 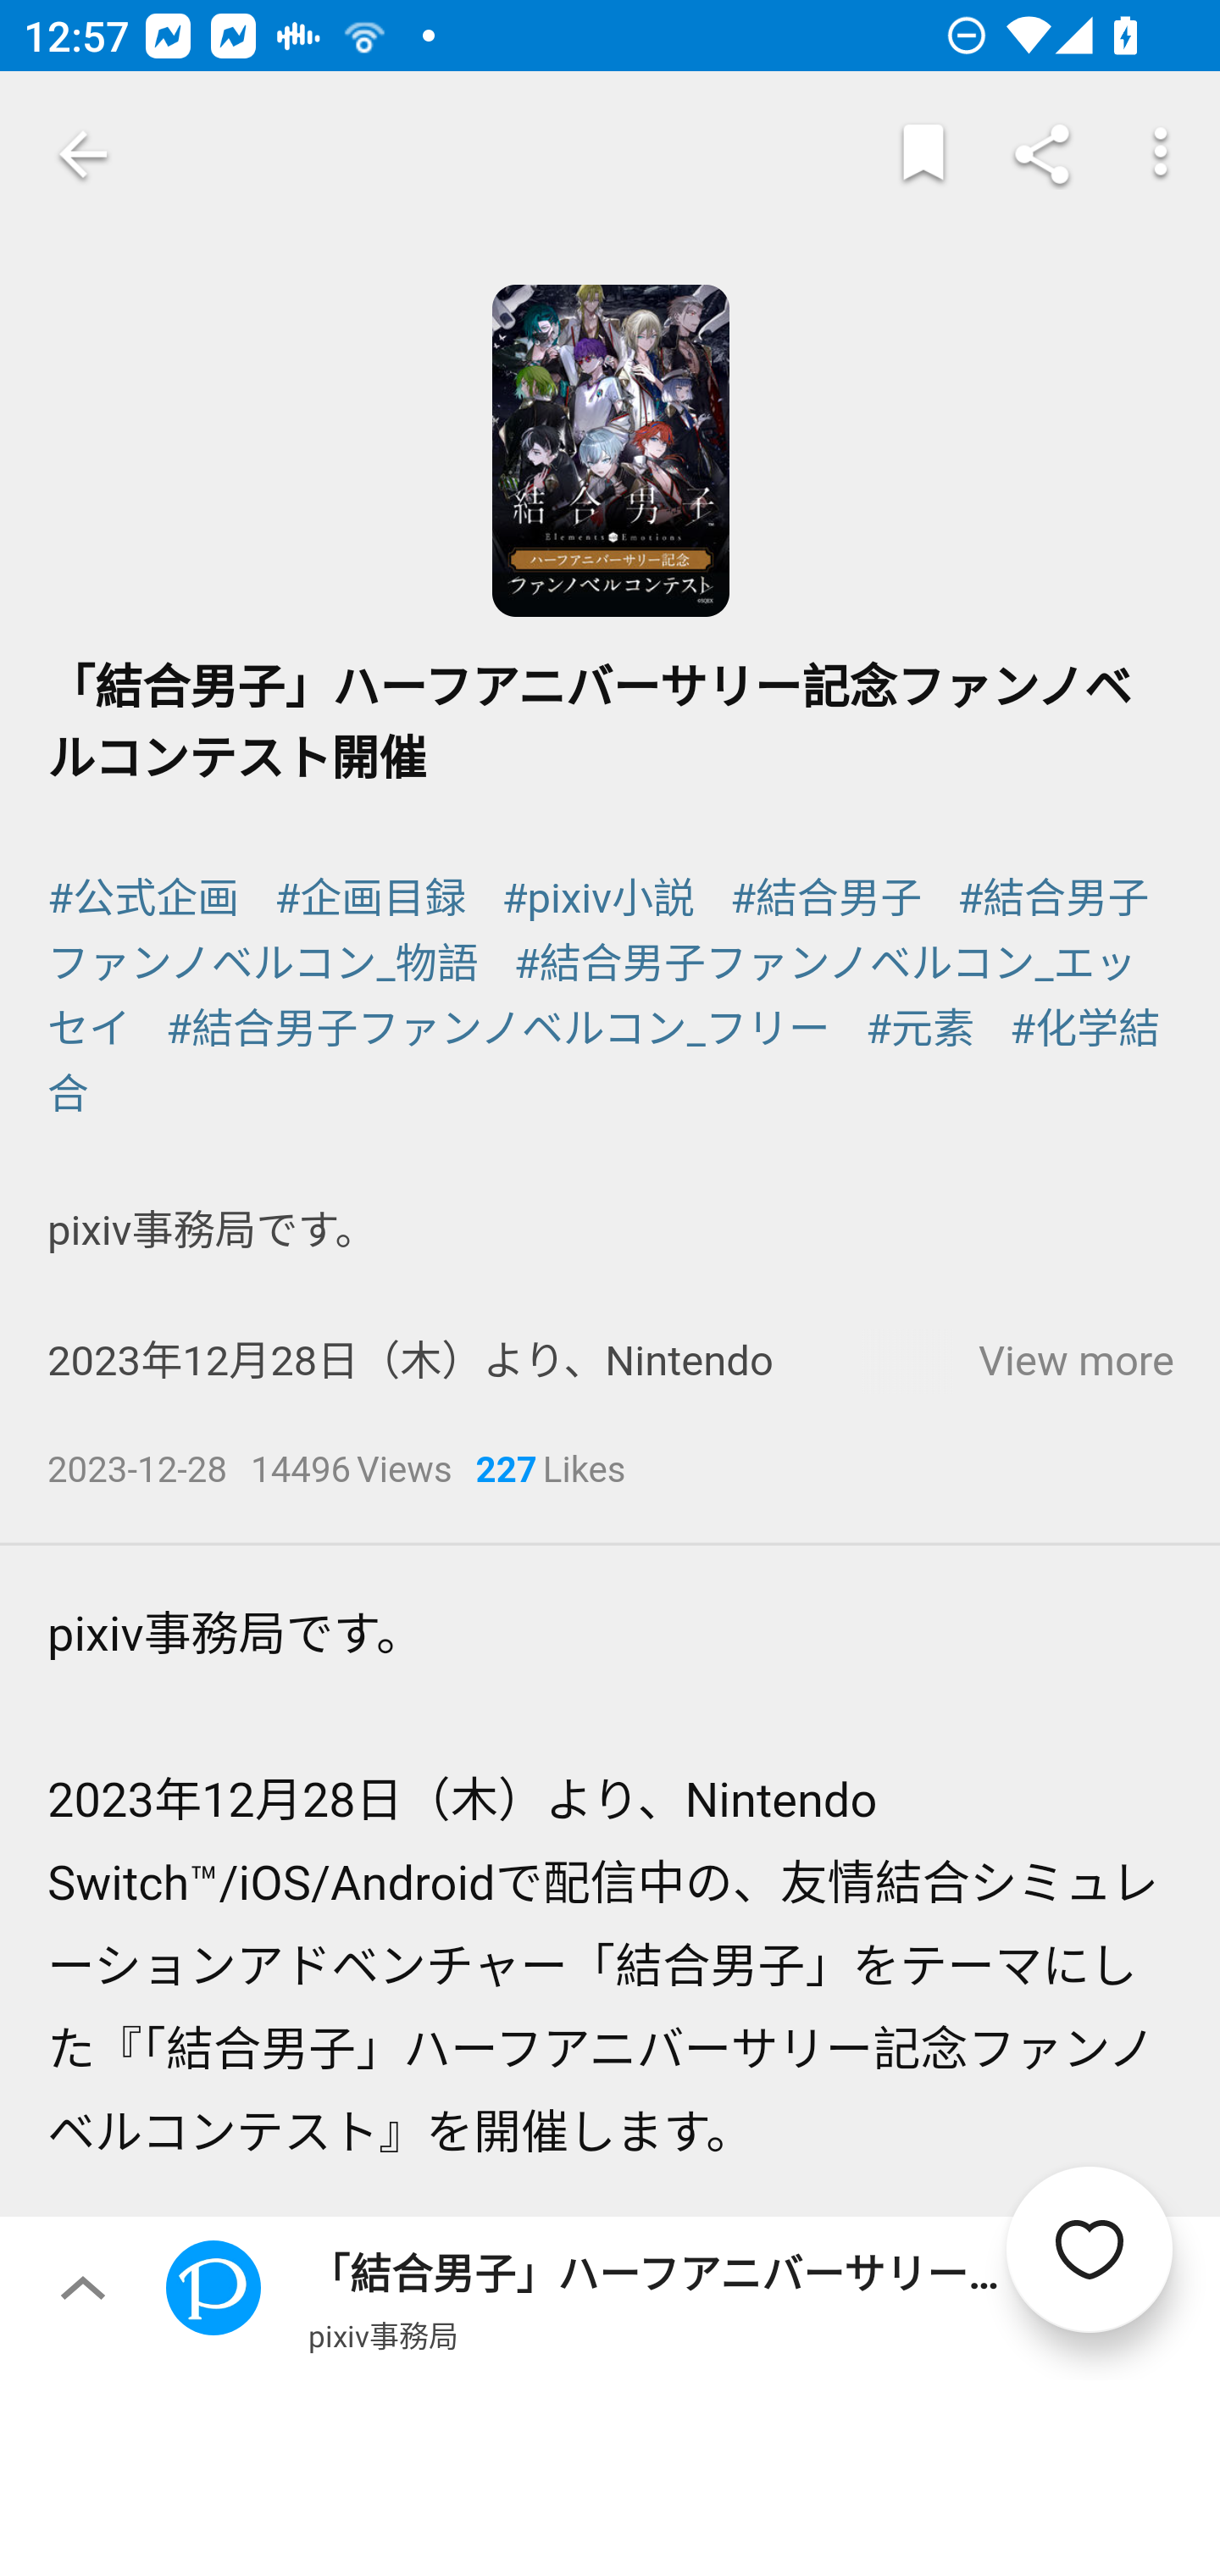 What do you see at coordinates (83, 154) in the screenshot?
I see `Navigate up` at bounding box center [83, 154].